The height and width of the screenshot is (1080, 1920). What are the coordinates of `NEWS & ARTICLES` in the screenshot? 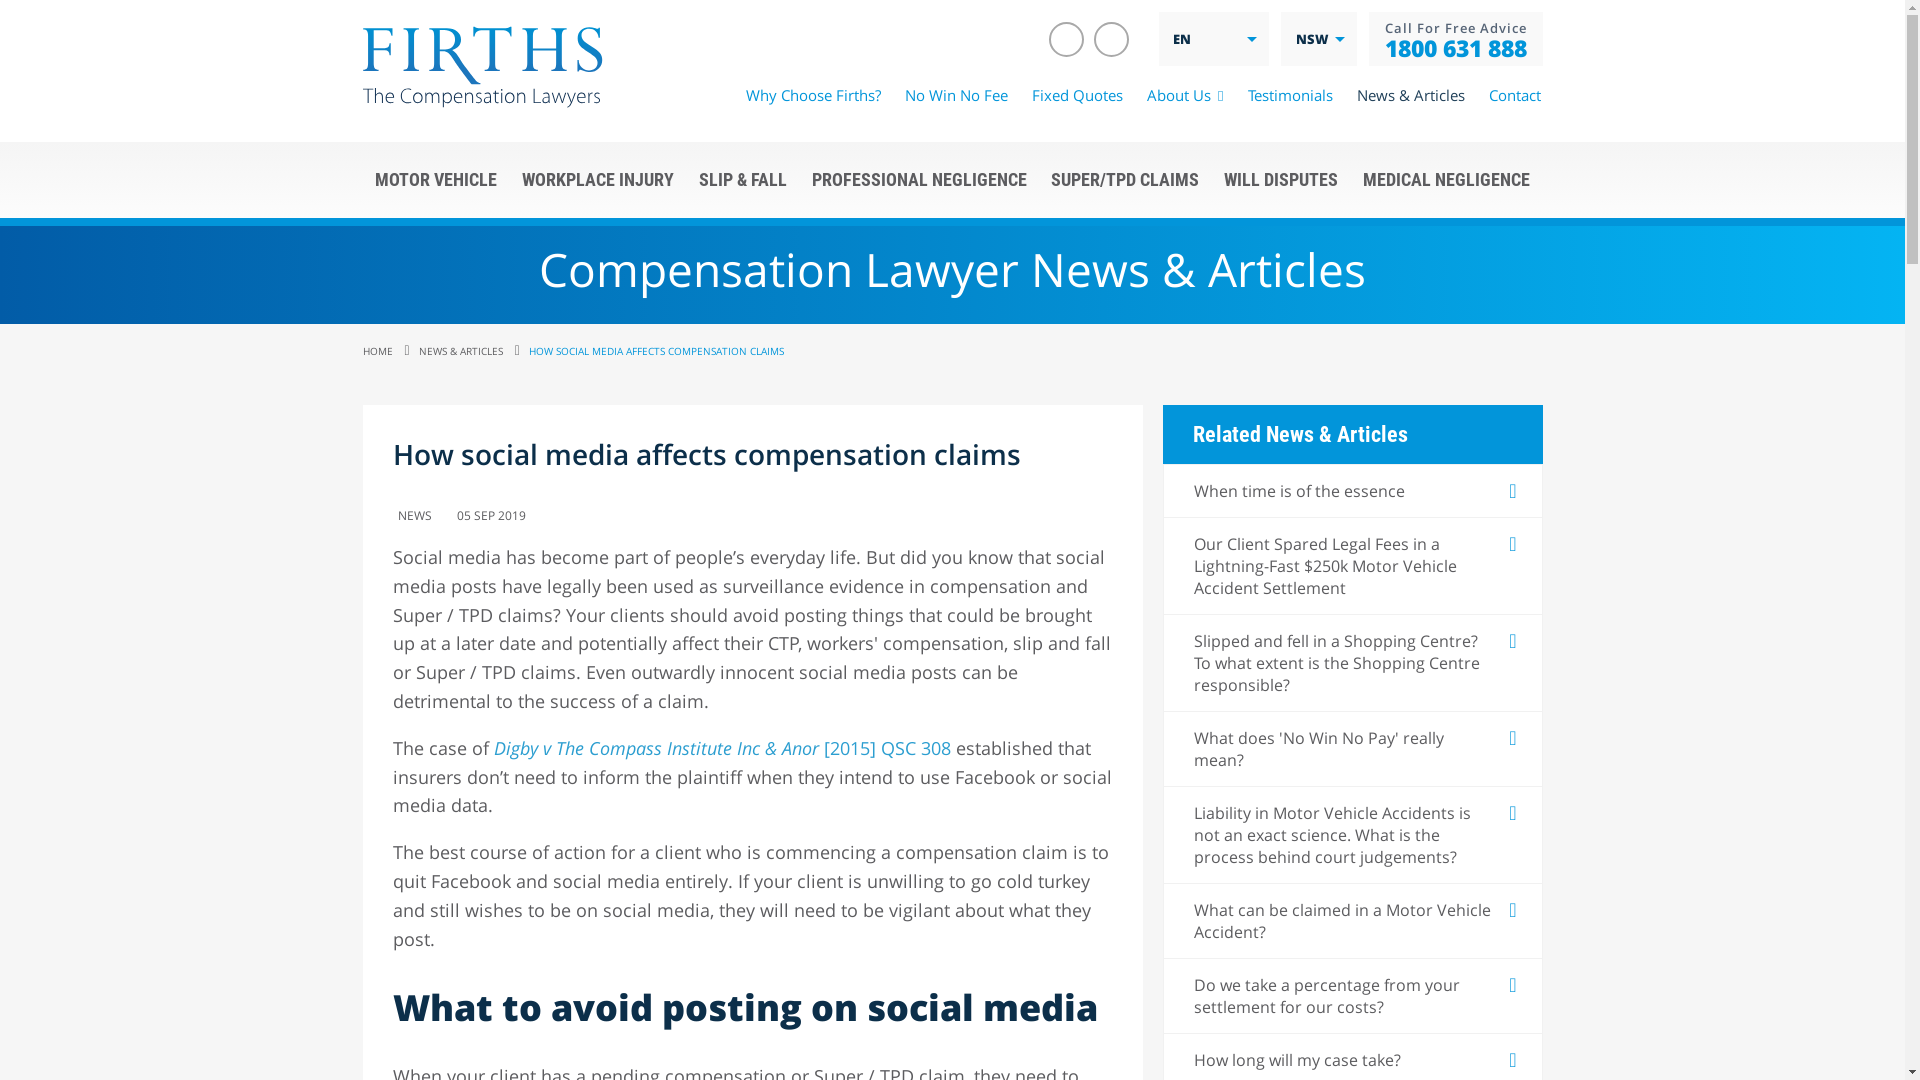 It's located at (450, 351).